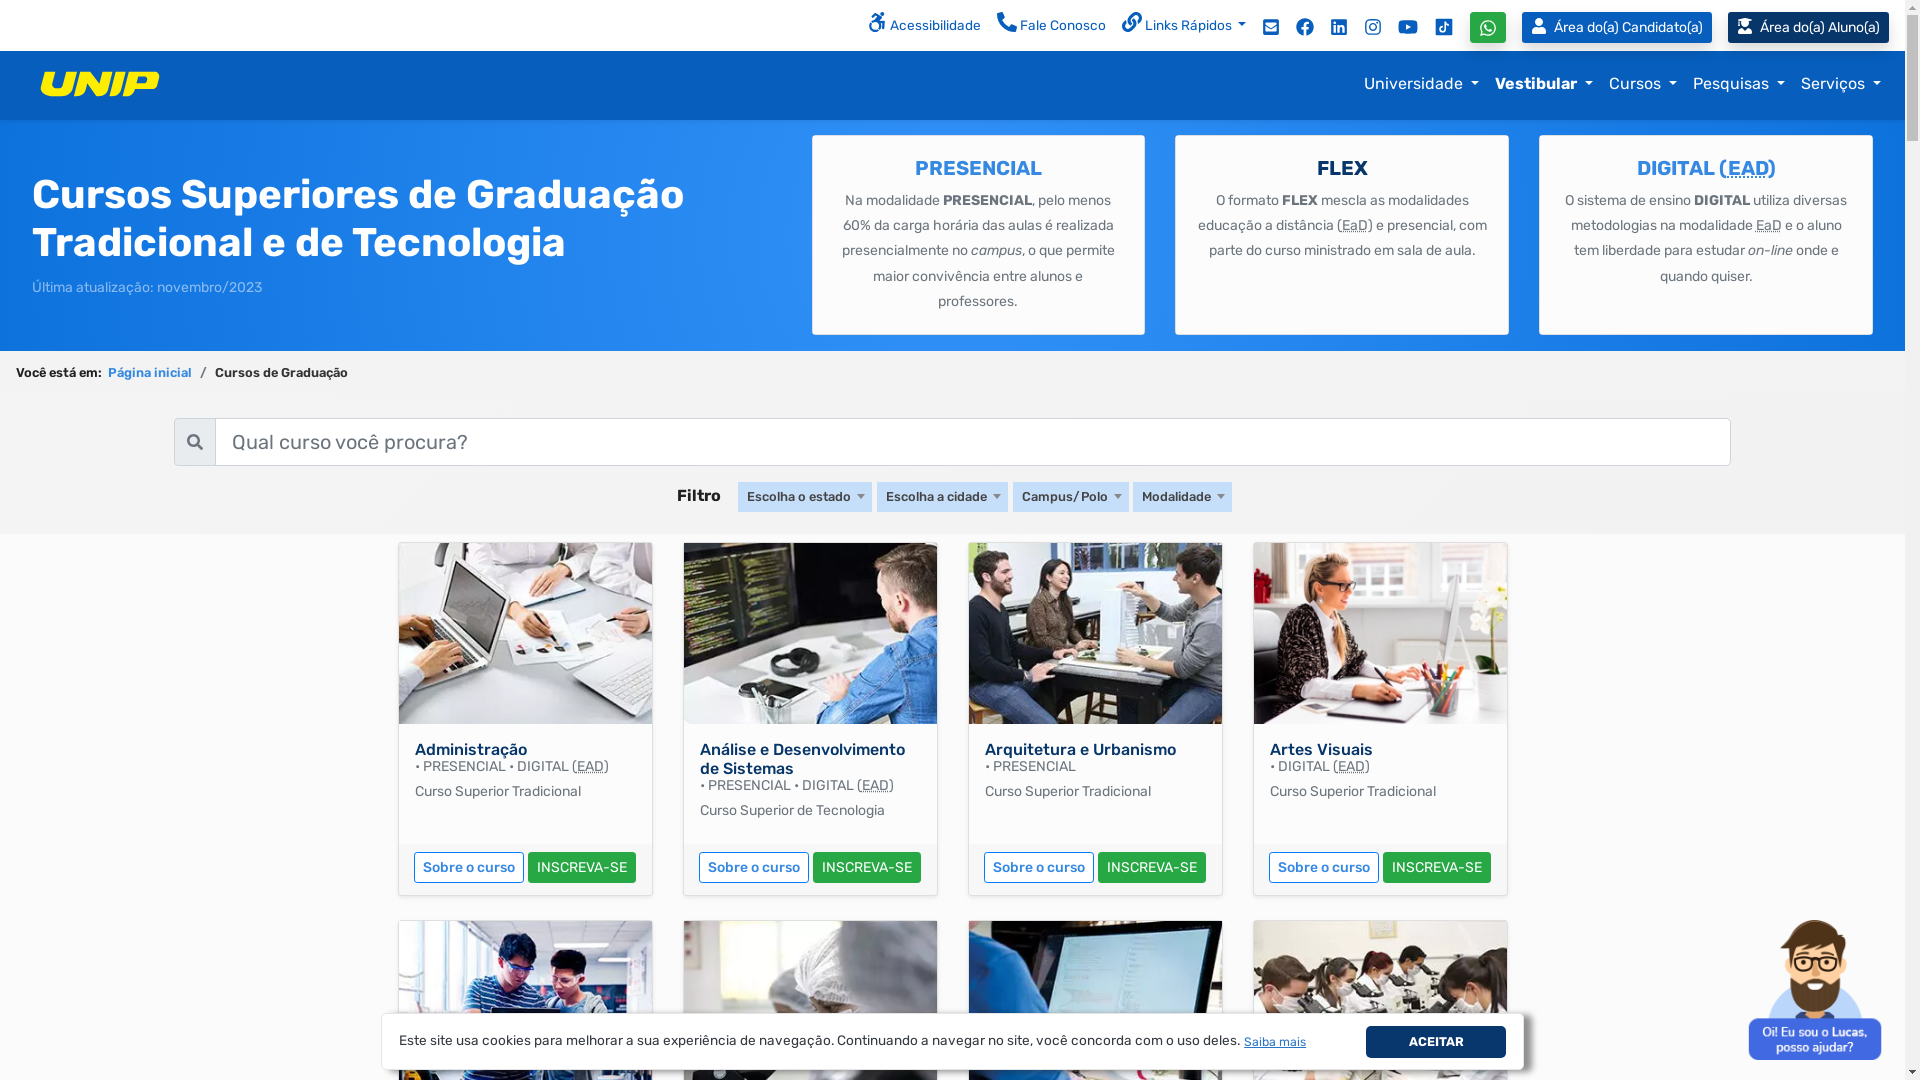 The width and height of the screenshot is (1920, 1080). I want to click on Sobre o curso, so click(754, 867).